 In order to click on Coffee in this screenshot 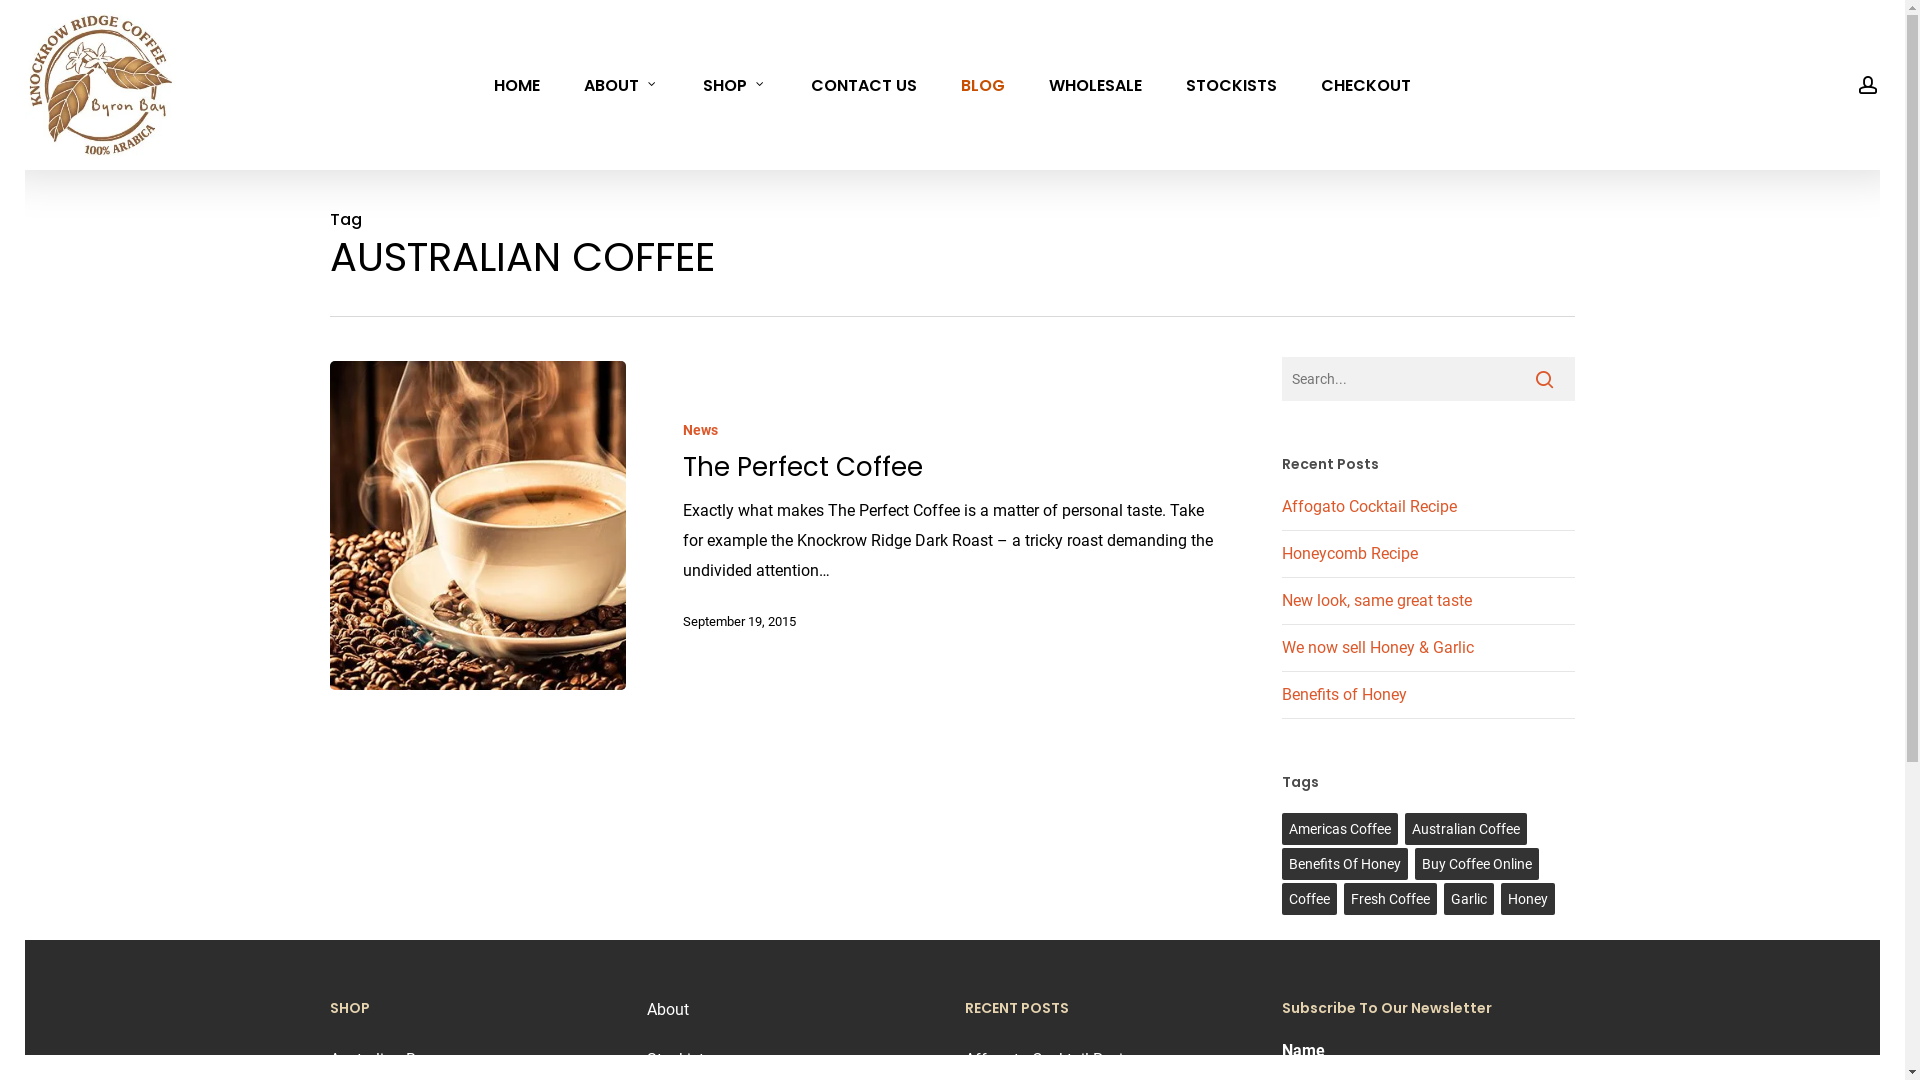, I will do `click(1310, 898)`.